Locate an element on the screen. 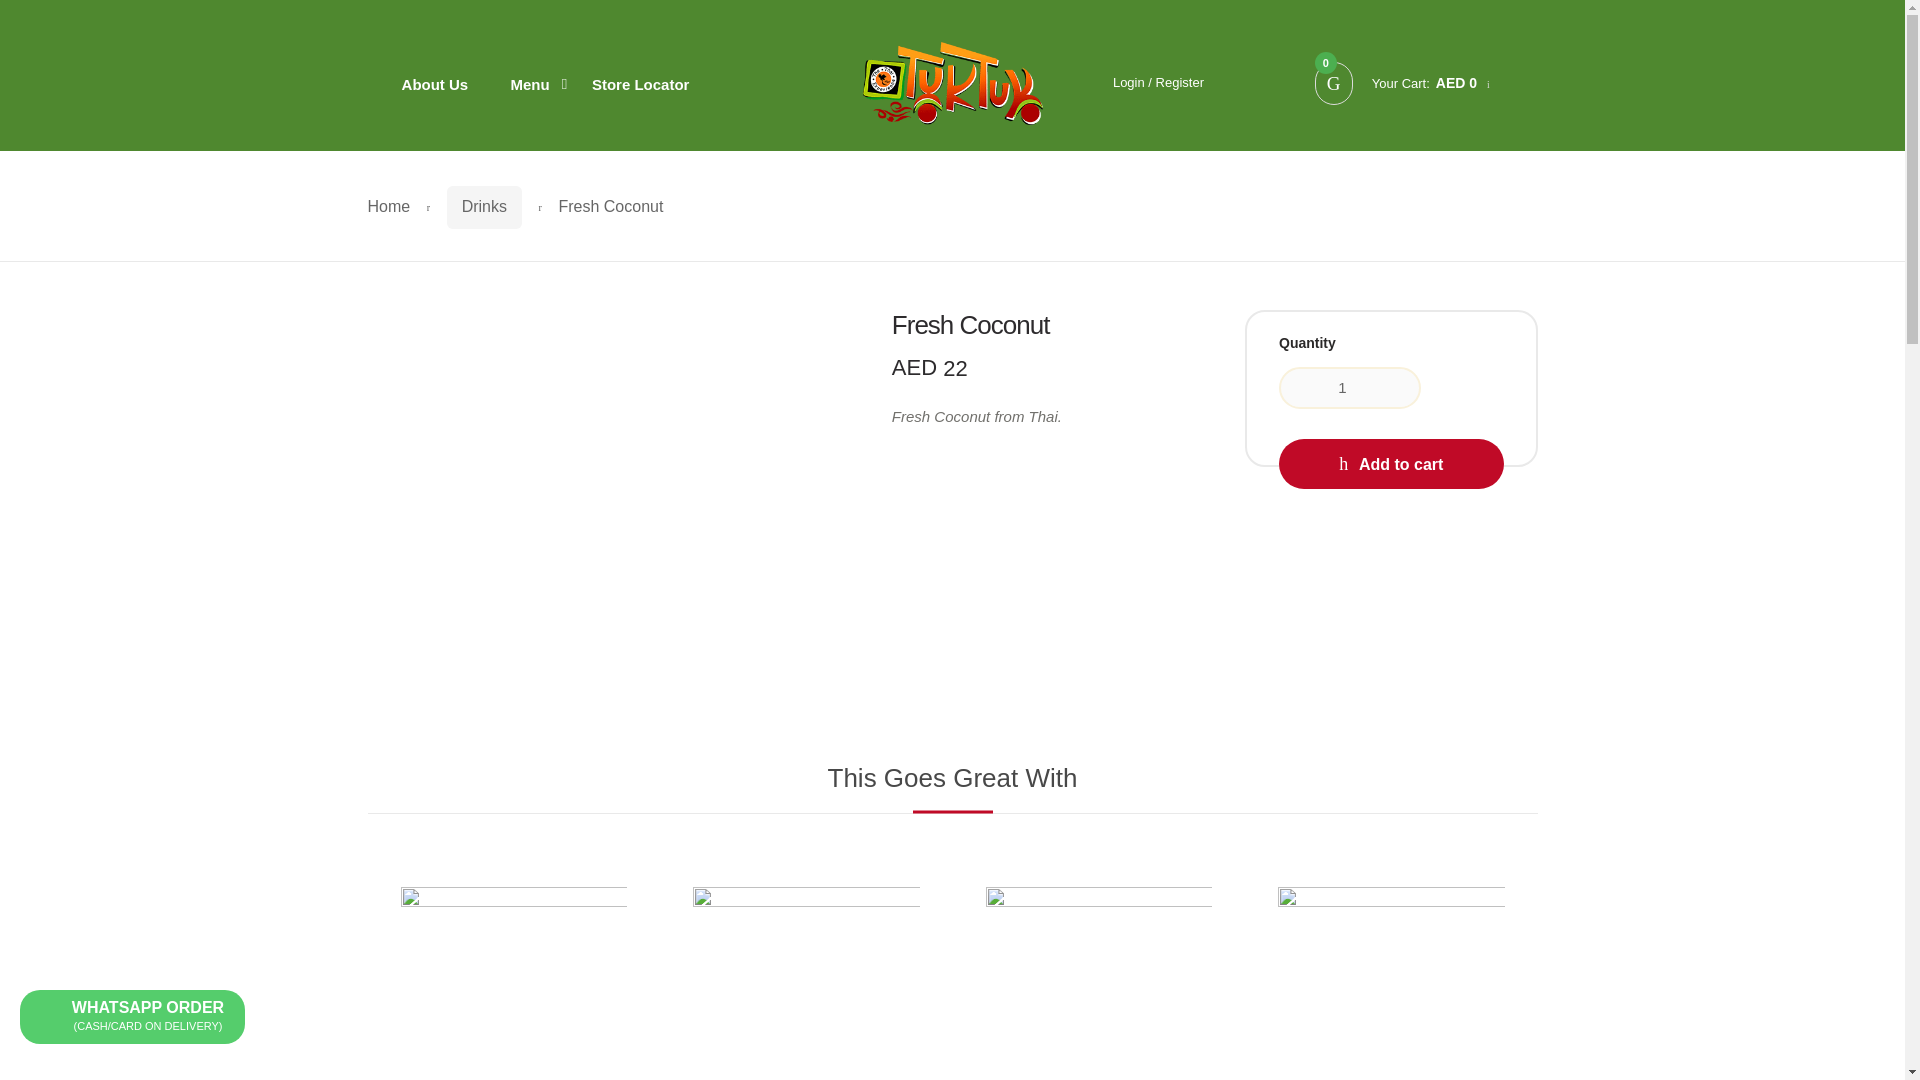  Menu is located at coordinates (530, 82).